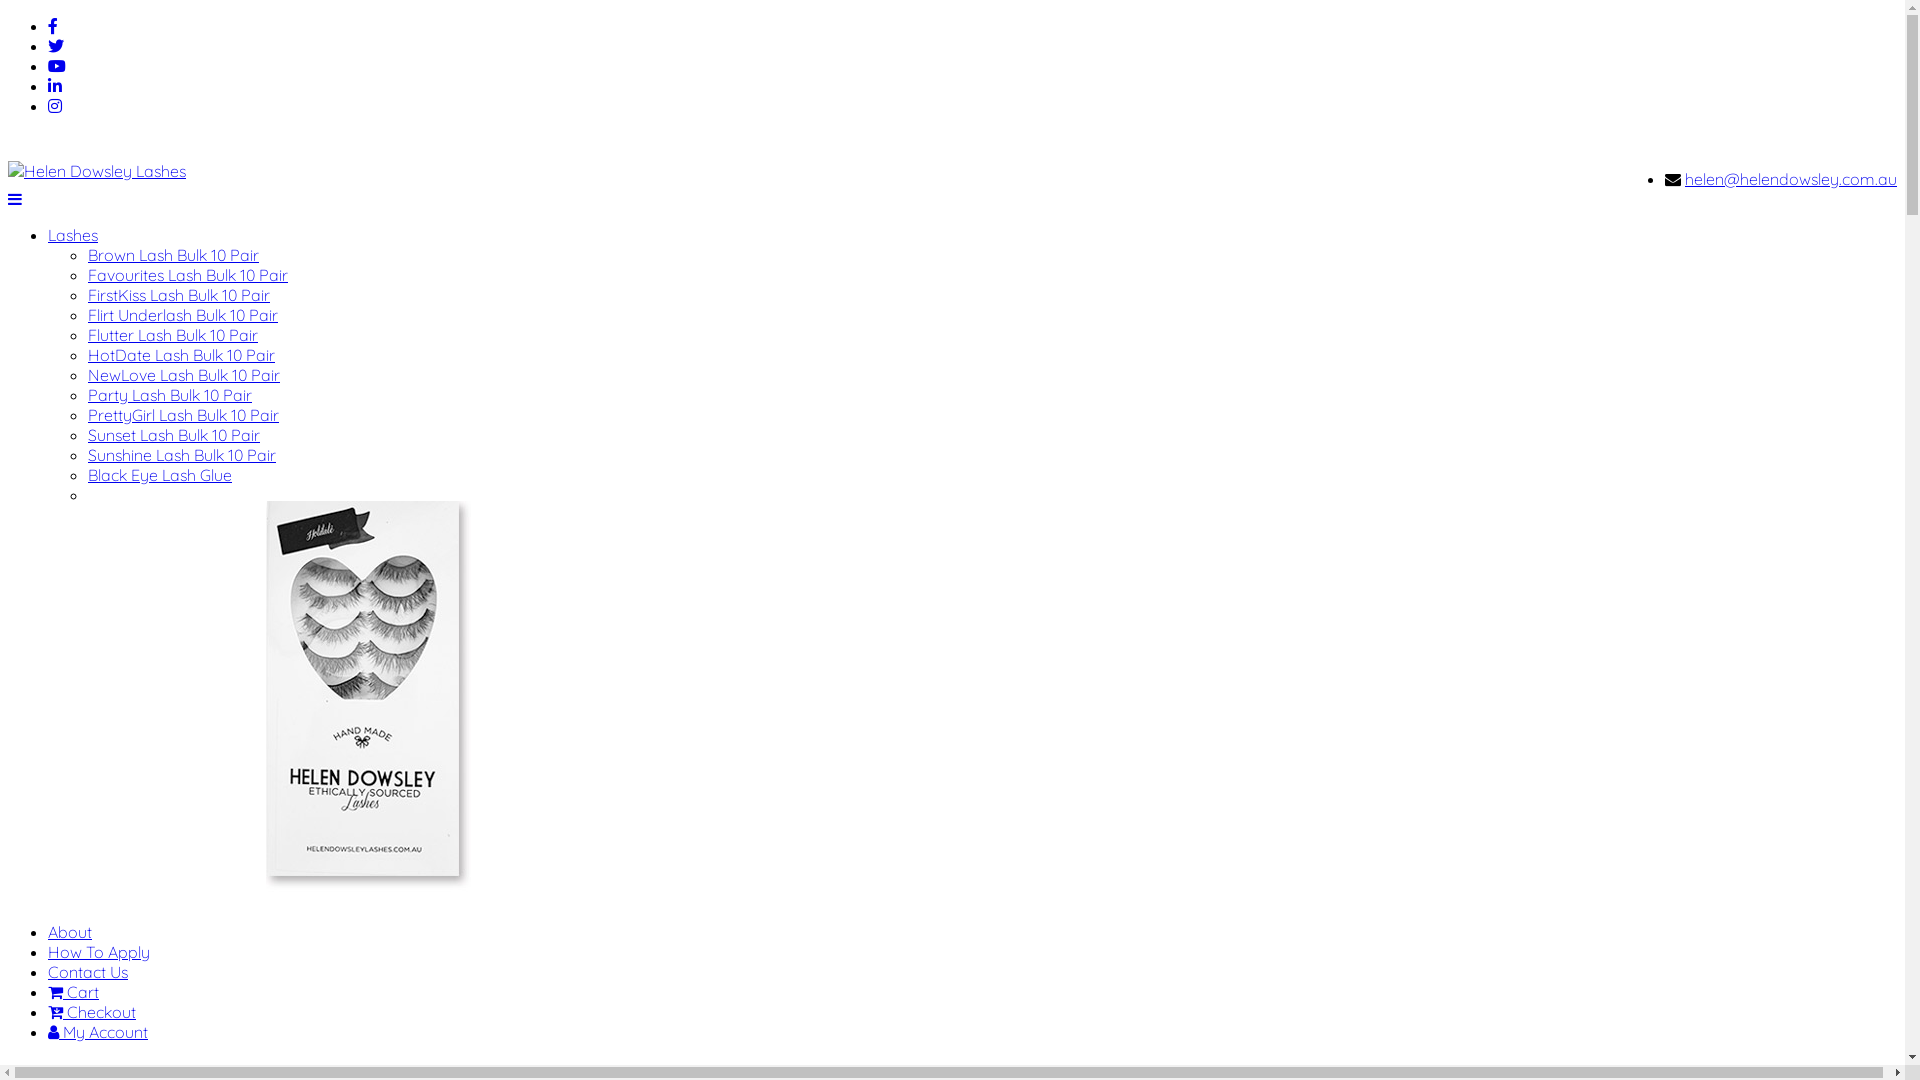 The image size is (1920, 1080). What do you see at coordinates (70, 932) in the screenshot?
I see `About` at bounding box center [70, 932].